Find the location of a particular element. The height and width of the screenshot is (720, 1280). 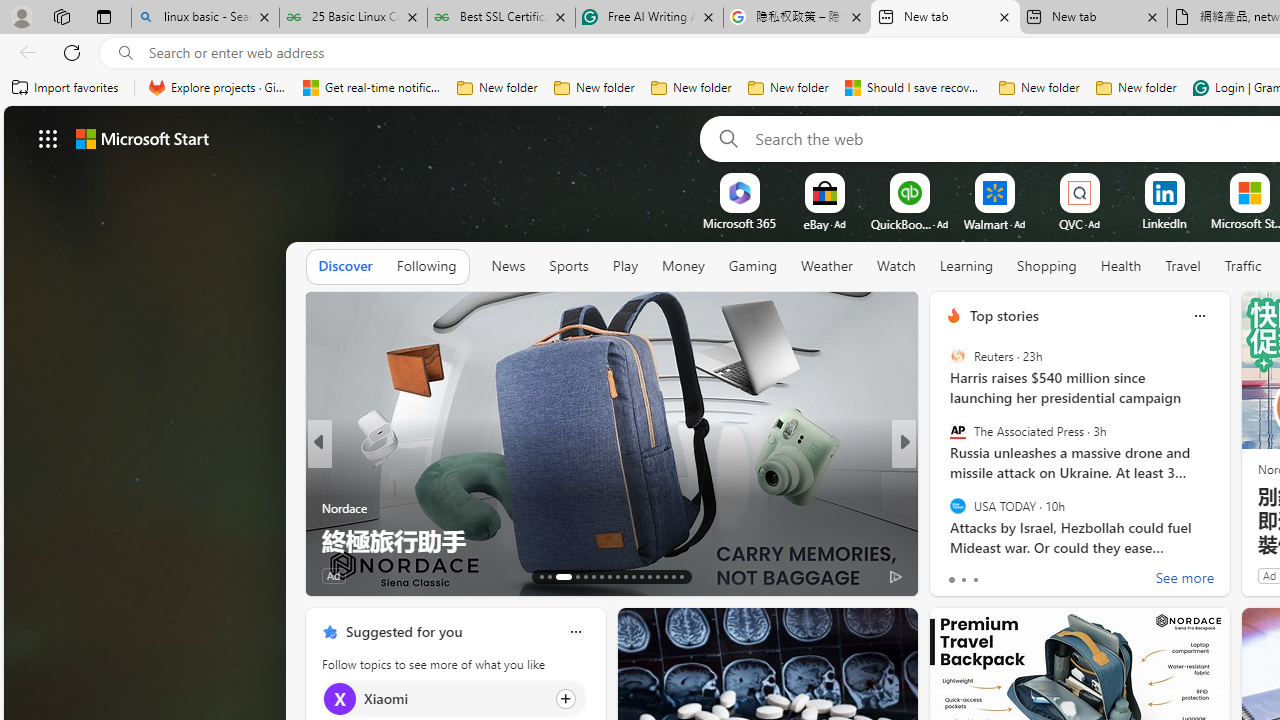

9 Like is located at coordinates (952, 574).